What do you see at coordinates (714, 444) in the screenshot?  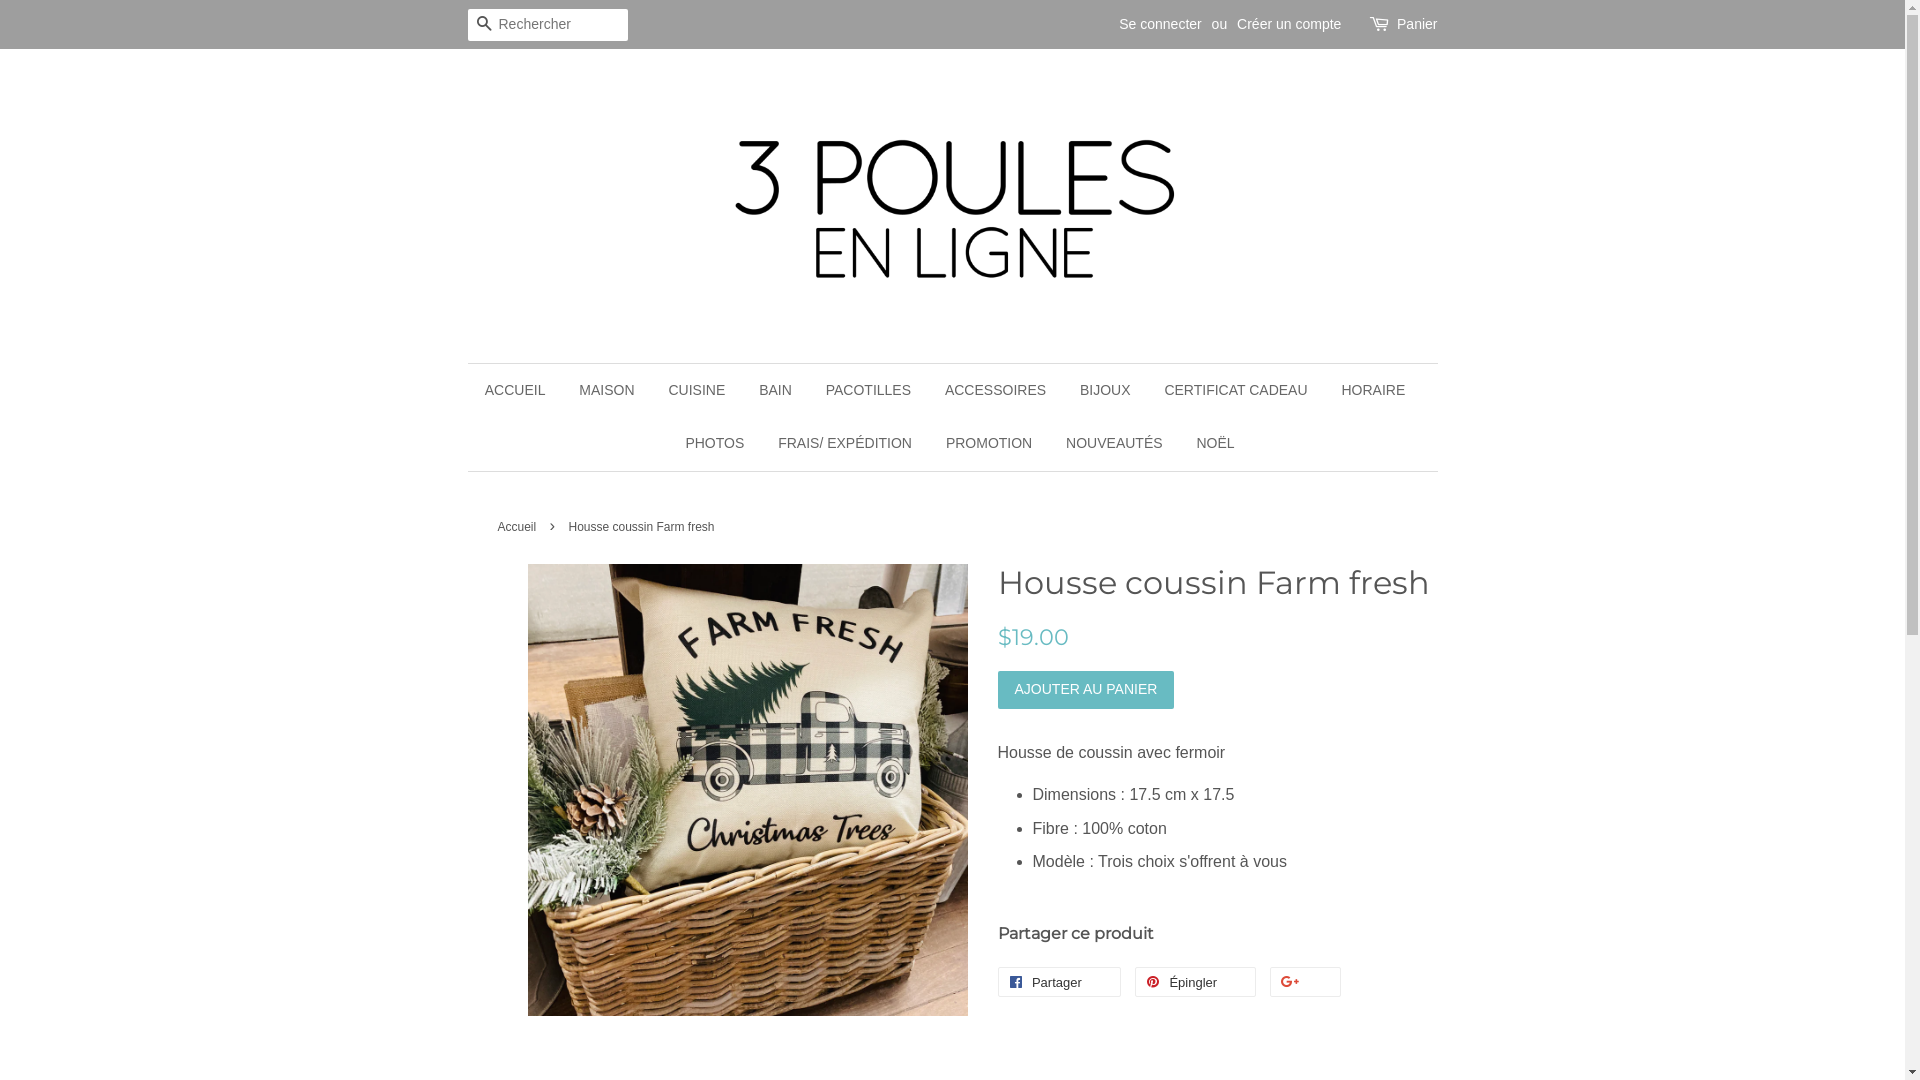 I see `PHOTOS` at bounding box center [714, 444].